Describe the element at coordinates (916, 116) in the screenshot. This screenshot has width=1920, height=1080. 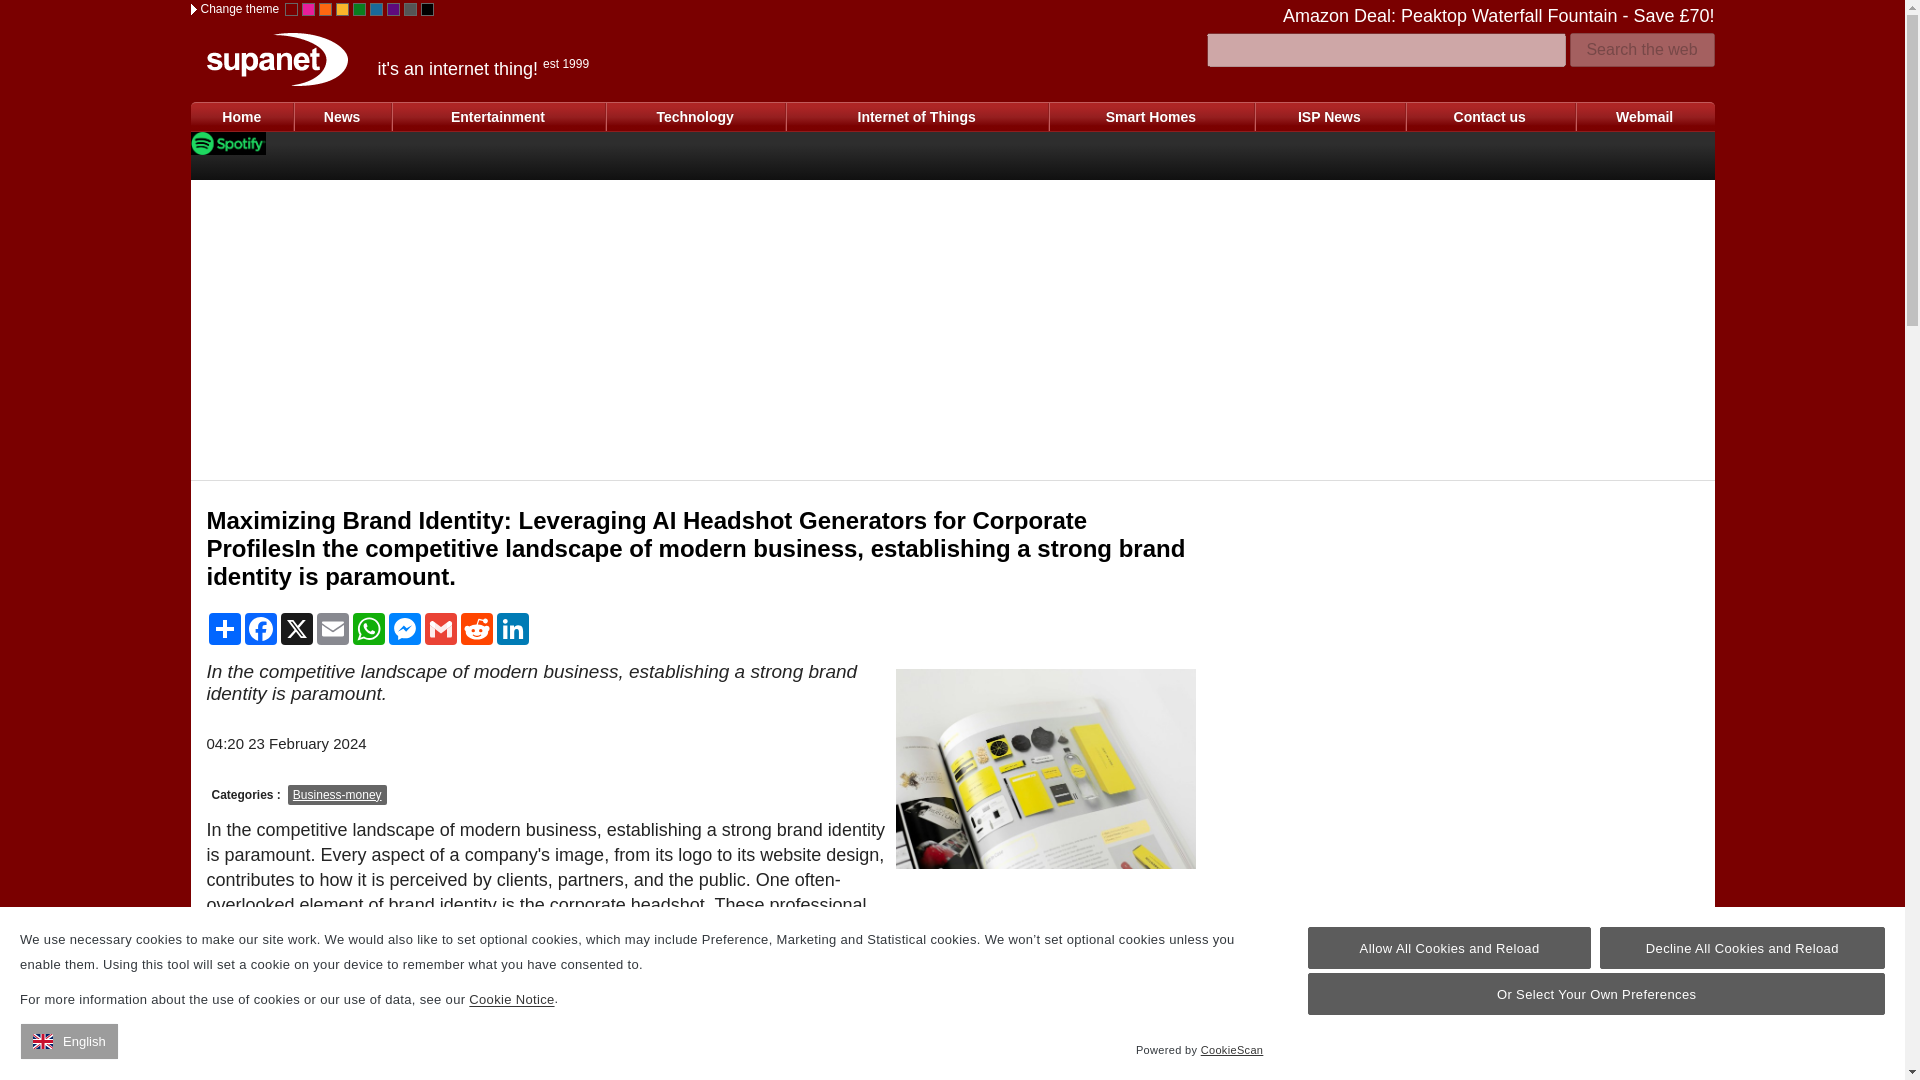
I see `Internet of Things` at that location.